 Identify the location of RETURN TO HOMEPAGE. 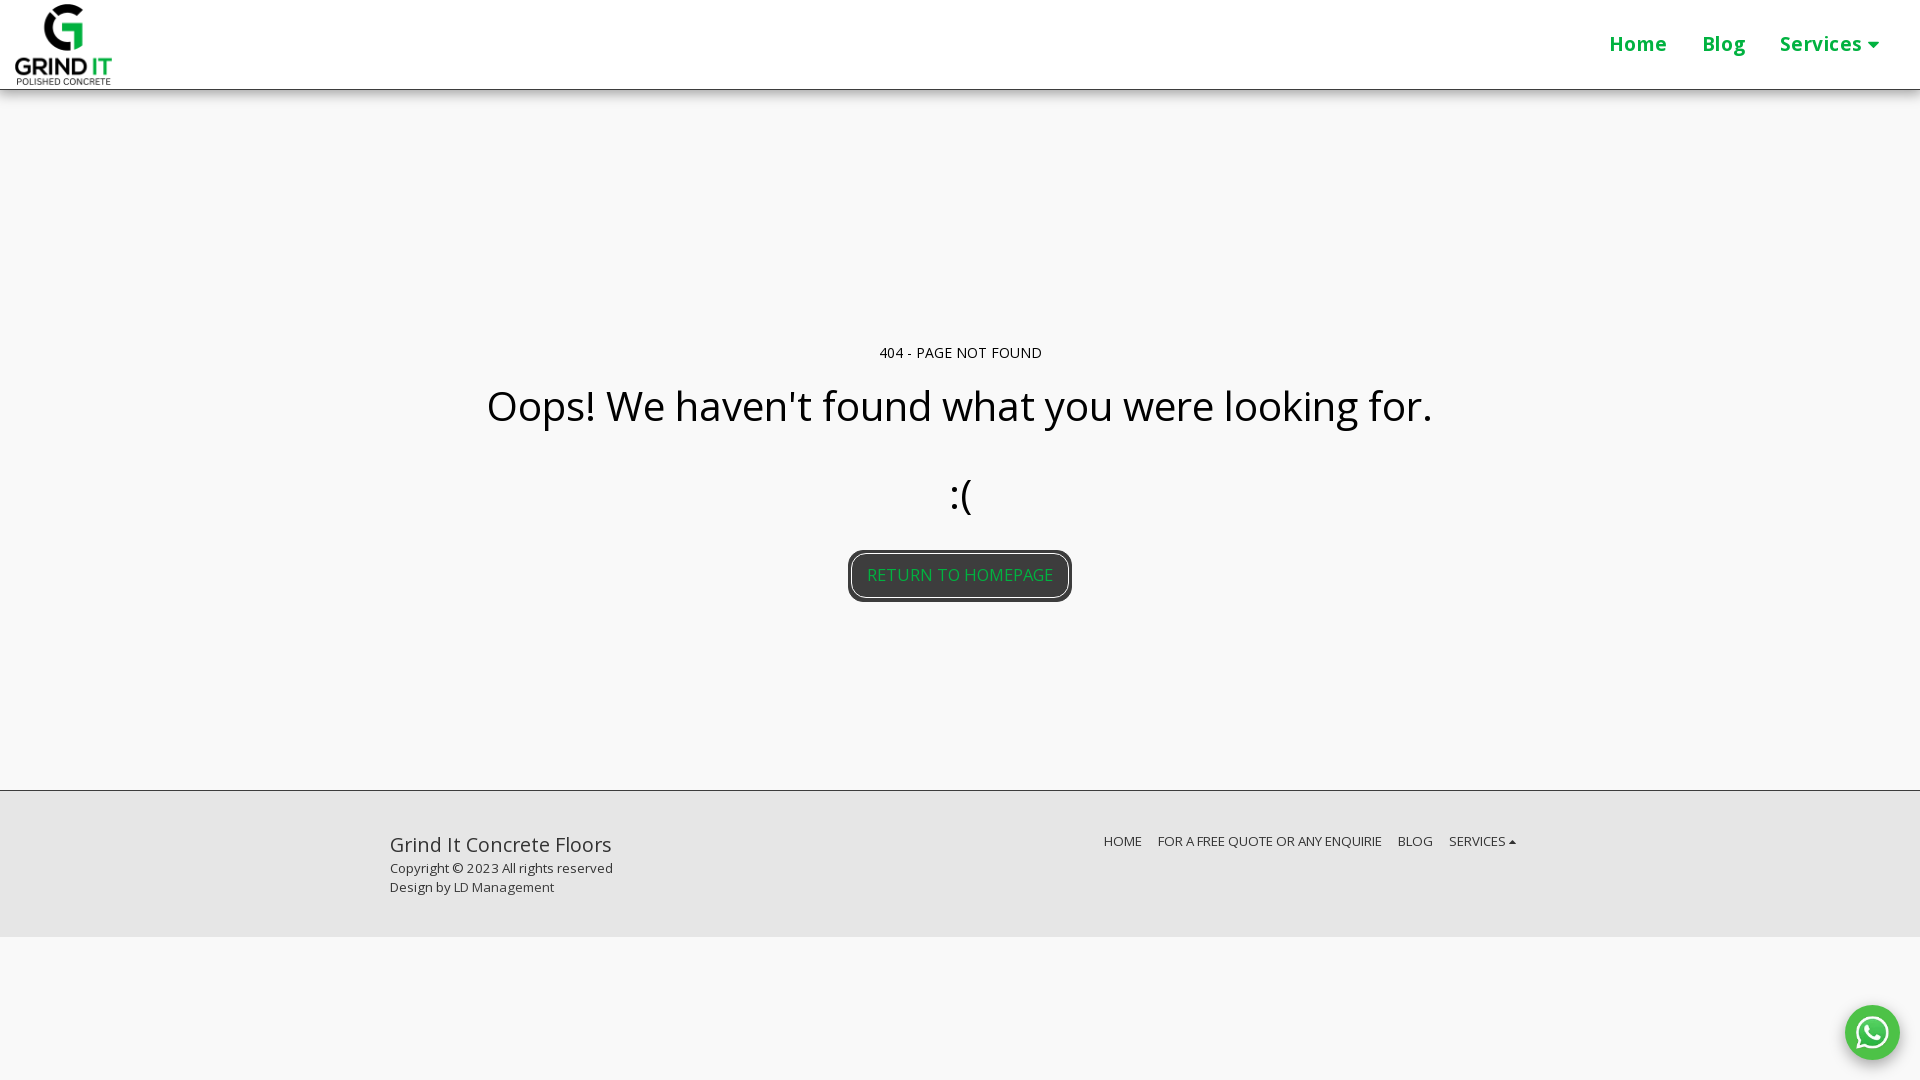
(960, 576).